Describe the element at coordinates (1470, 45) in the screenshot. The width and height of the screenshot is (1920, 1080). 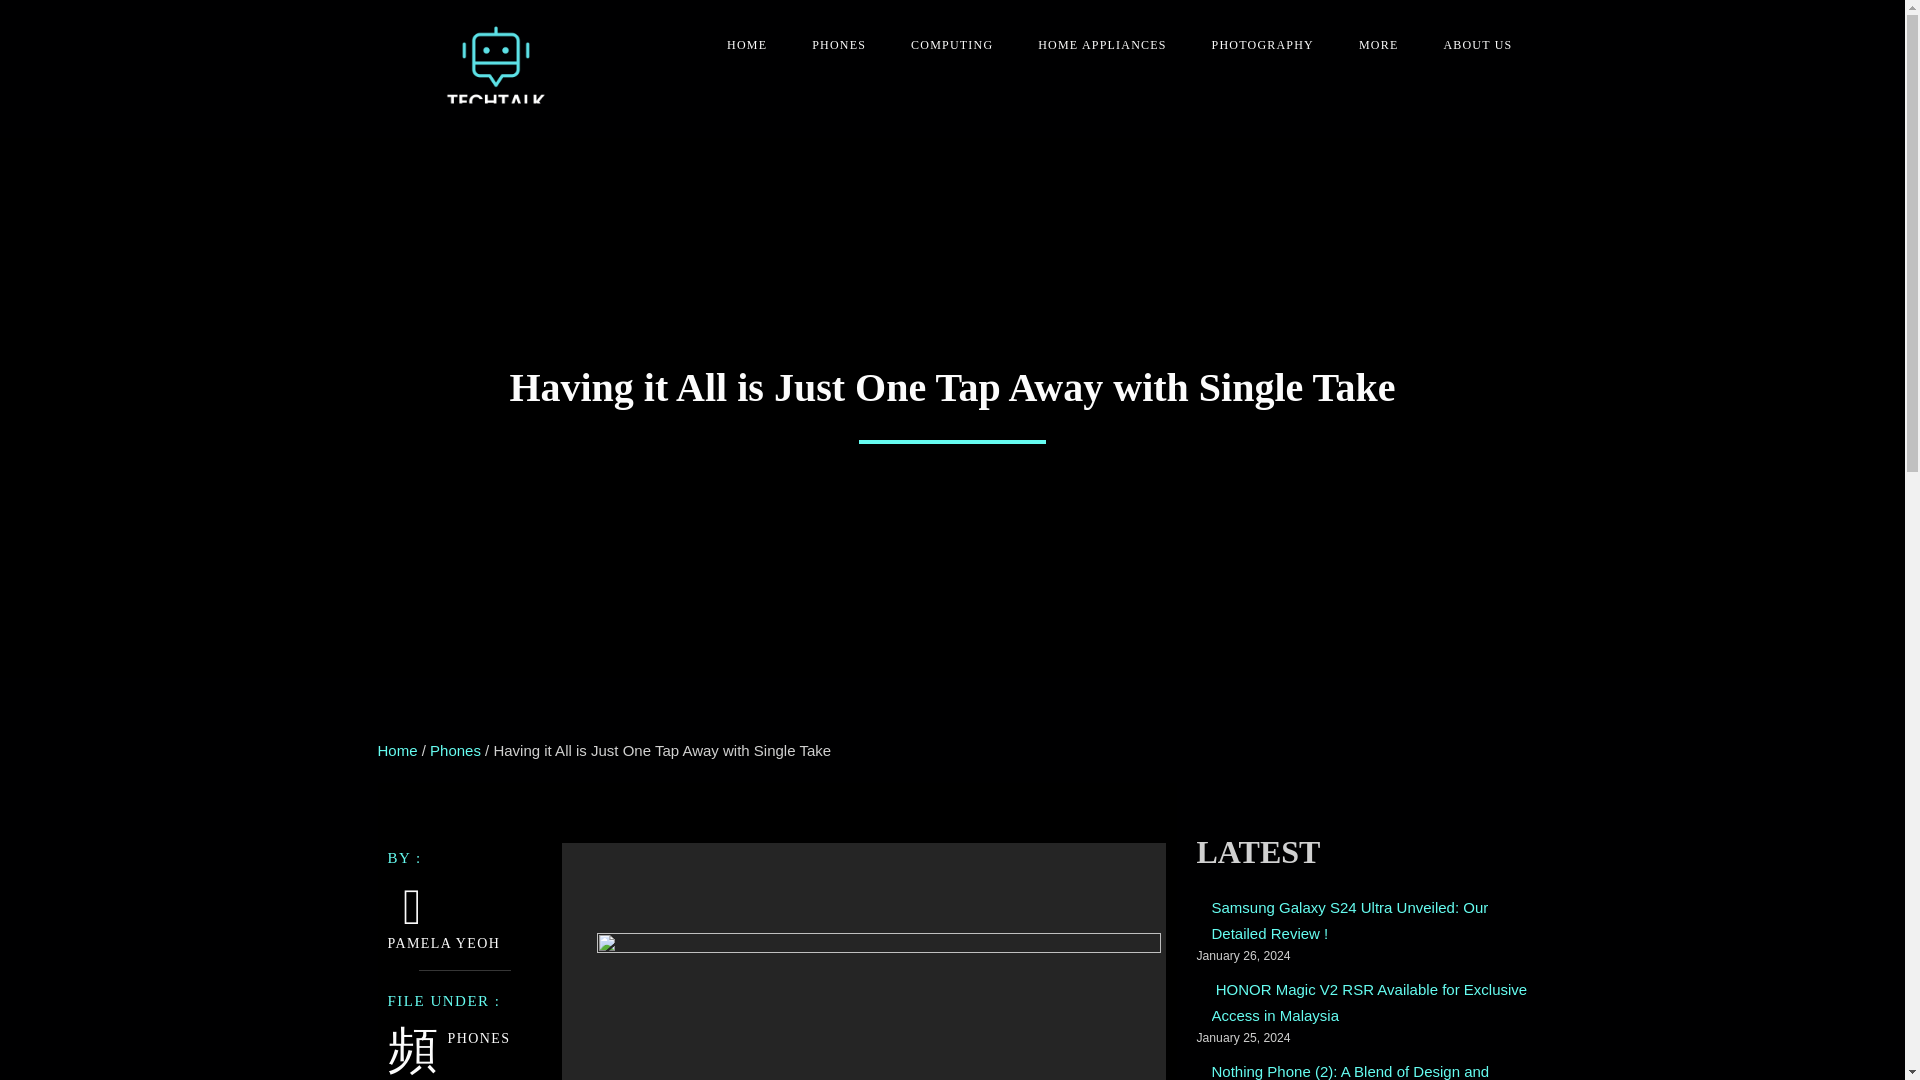
I see `ABOUT US` at that location.